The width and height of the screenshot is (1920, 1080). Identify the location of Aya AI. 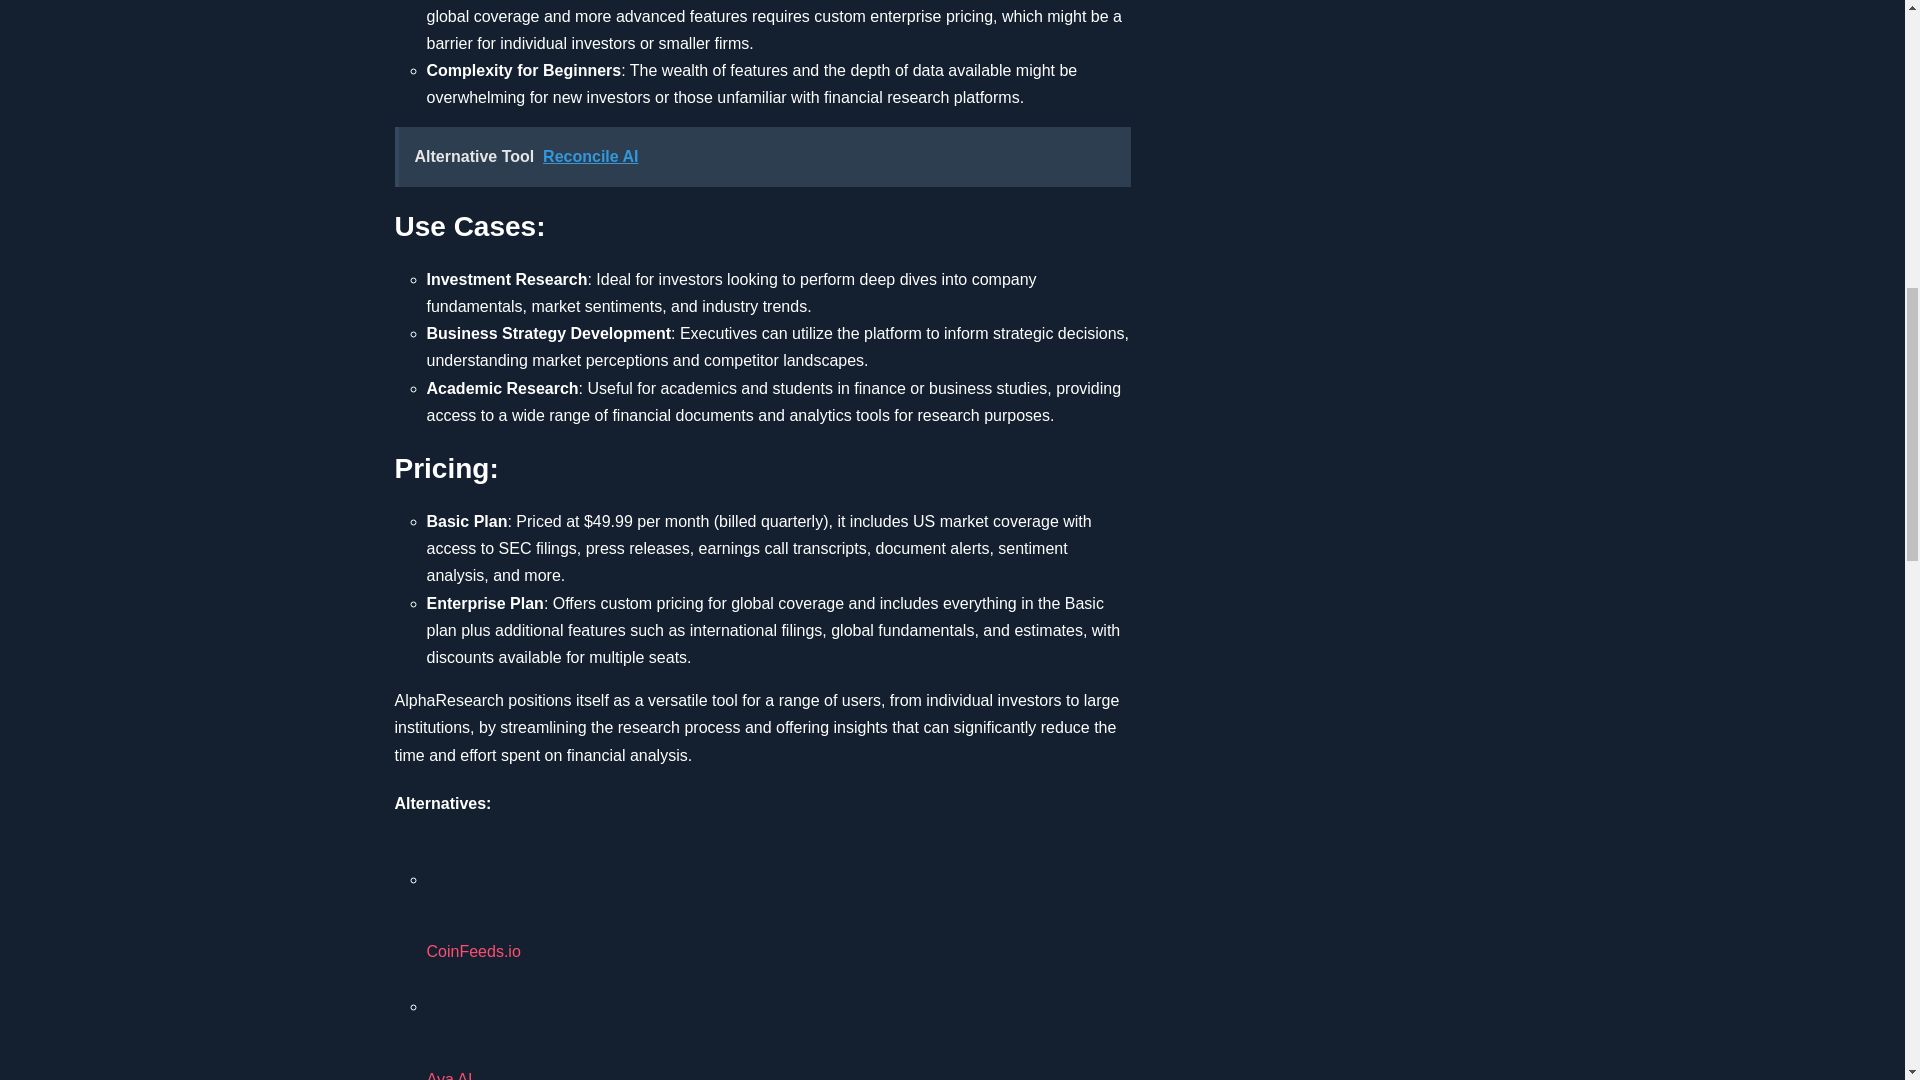
(501, 1007).